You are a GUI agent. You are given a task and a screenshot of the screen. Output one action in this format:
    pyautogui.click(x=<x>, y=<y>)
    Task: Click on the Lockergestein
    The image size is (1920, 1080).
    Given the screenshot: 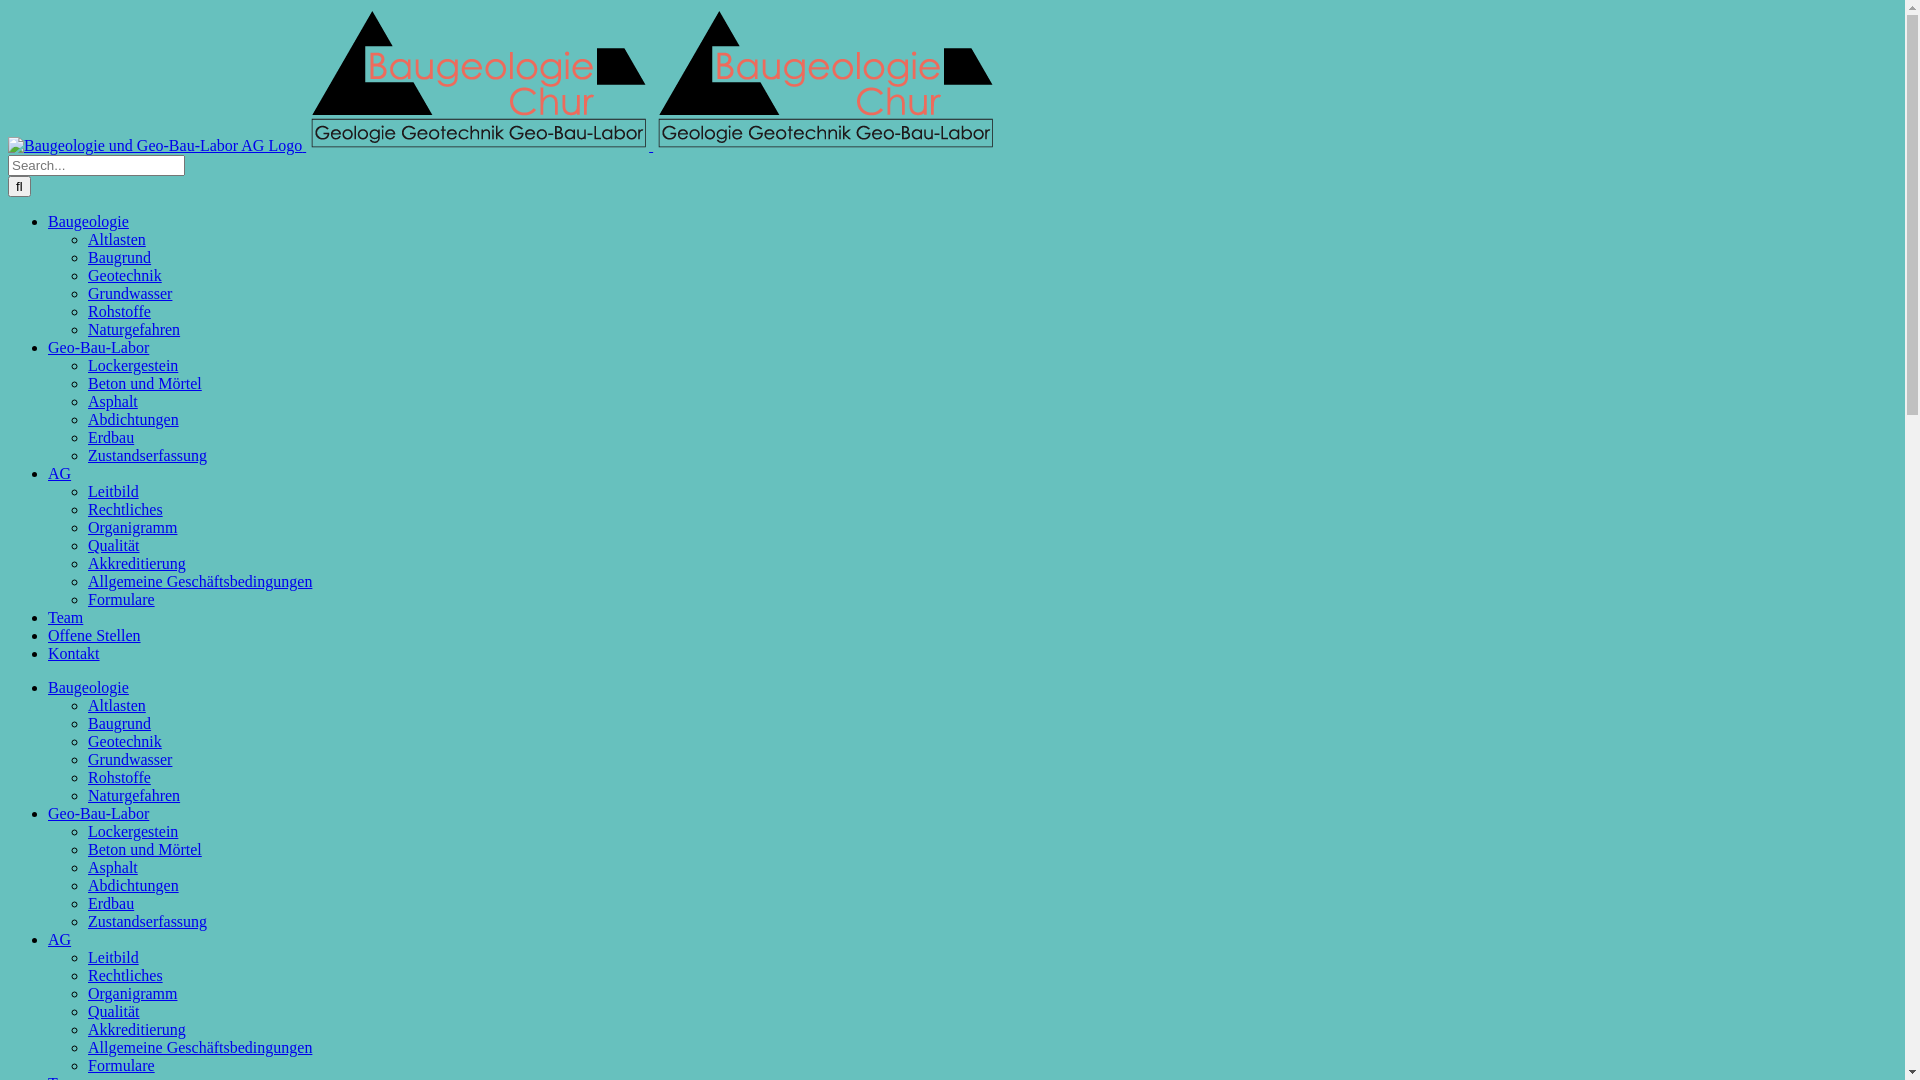 What is the action you would take?
    pyautogui.click(x=133, y=365)
    